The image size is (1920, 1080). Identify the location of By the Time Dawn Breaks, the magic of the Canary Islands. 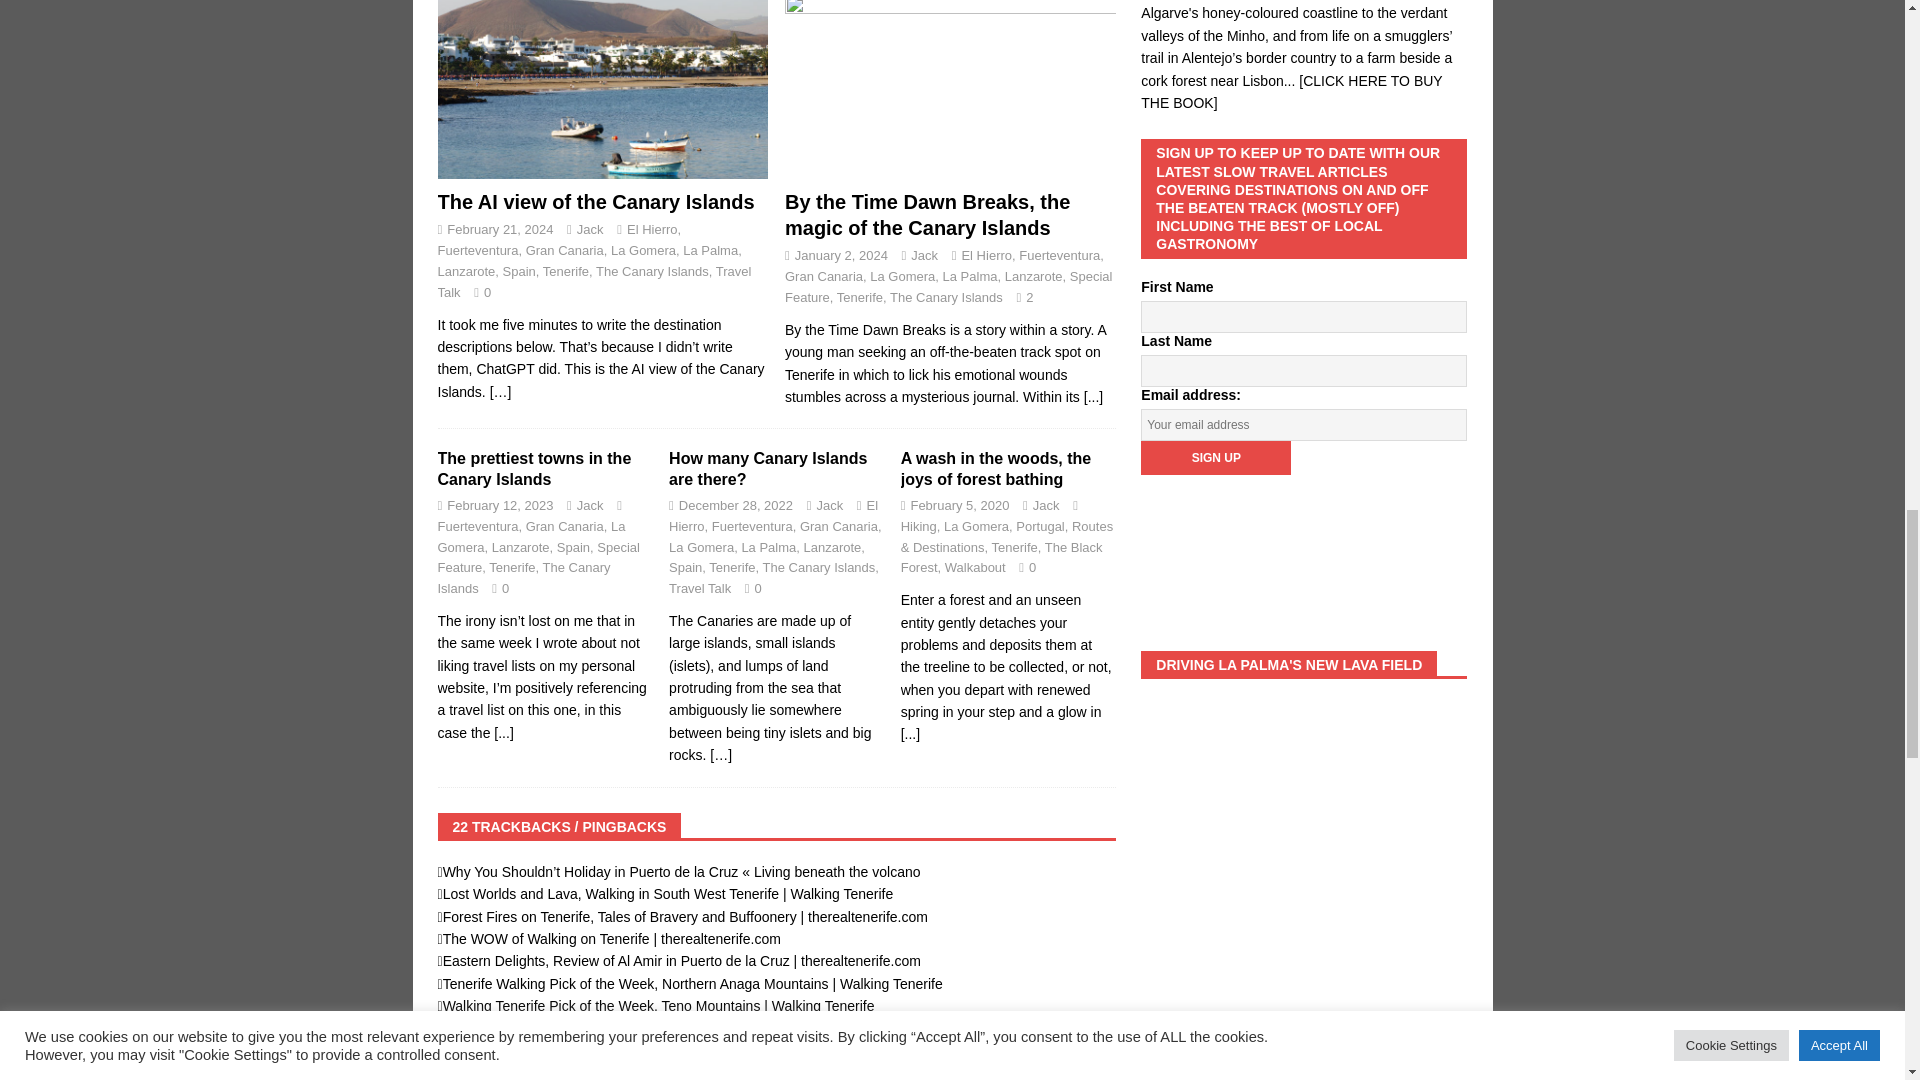
(1093, 396).